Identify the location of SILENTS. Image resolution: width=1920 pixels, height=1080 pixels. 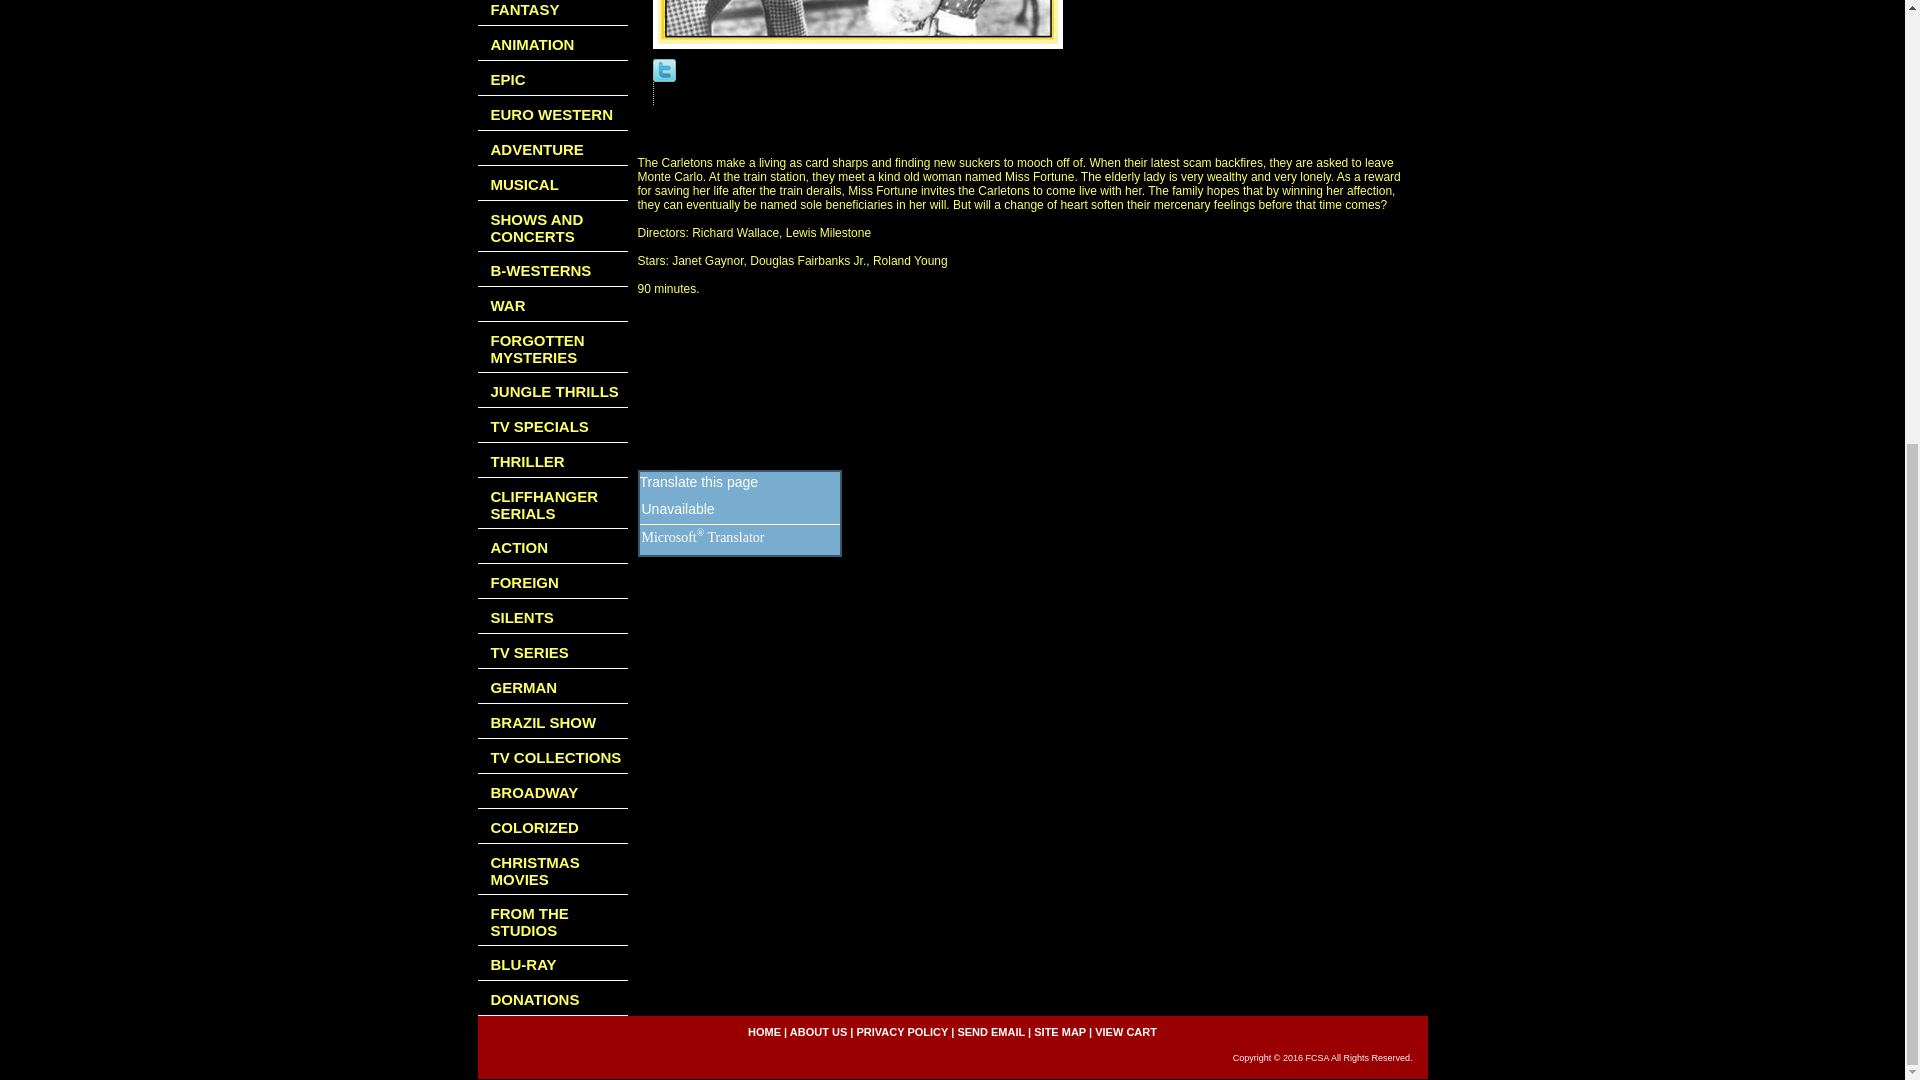
(552, 616).